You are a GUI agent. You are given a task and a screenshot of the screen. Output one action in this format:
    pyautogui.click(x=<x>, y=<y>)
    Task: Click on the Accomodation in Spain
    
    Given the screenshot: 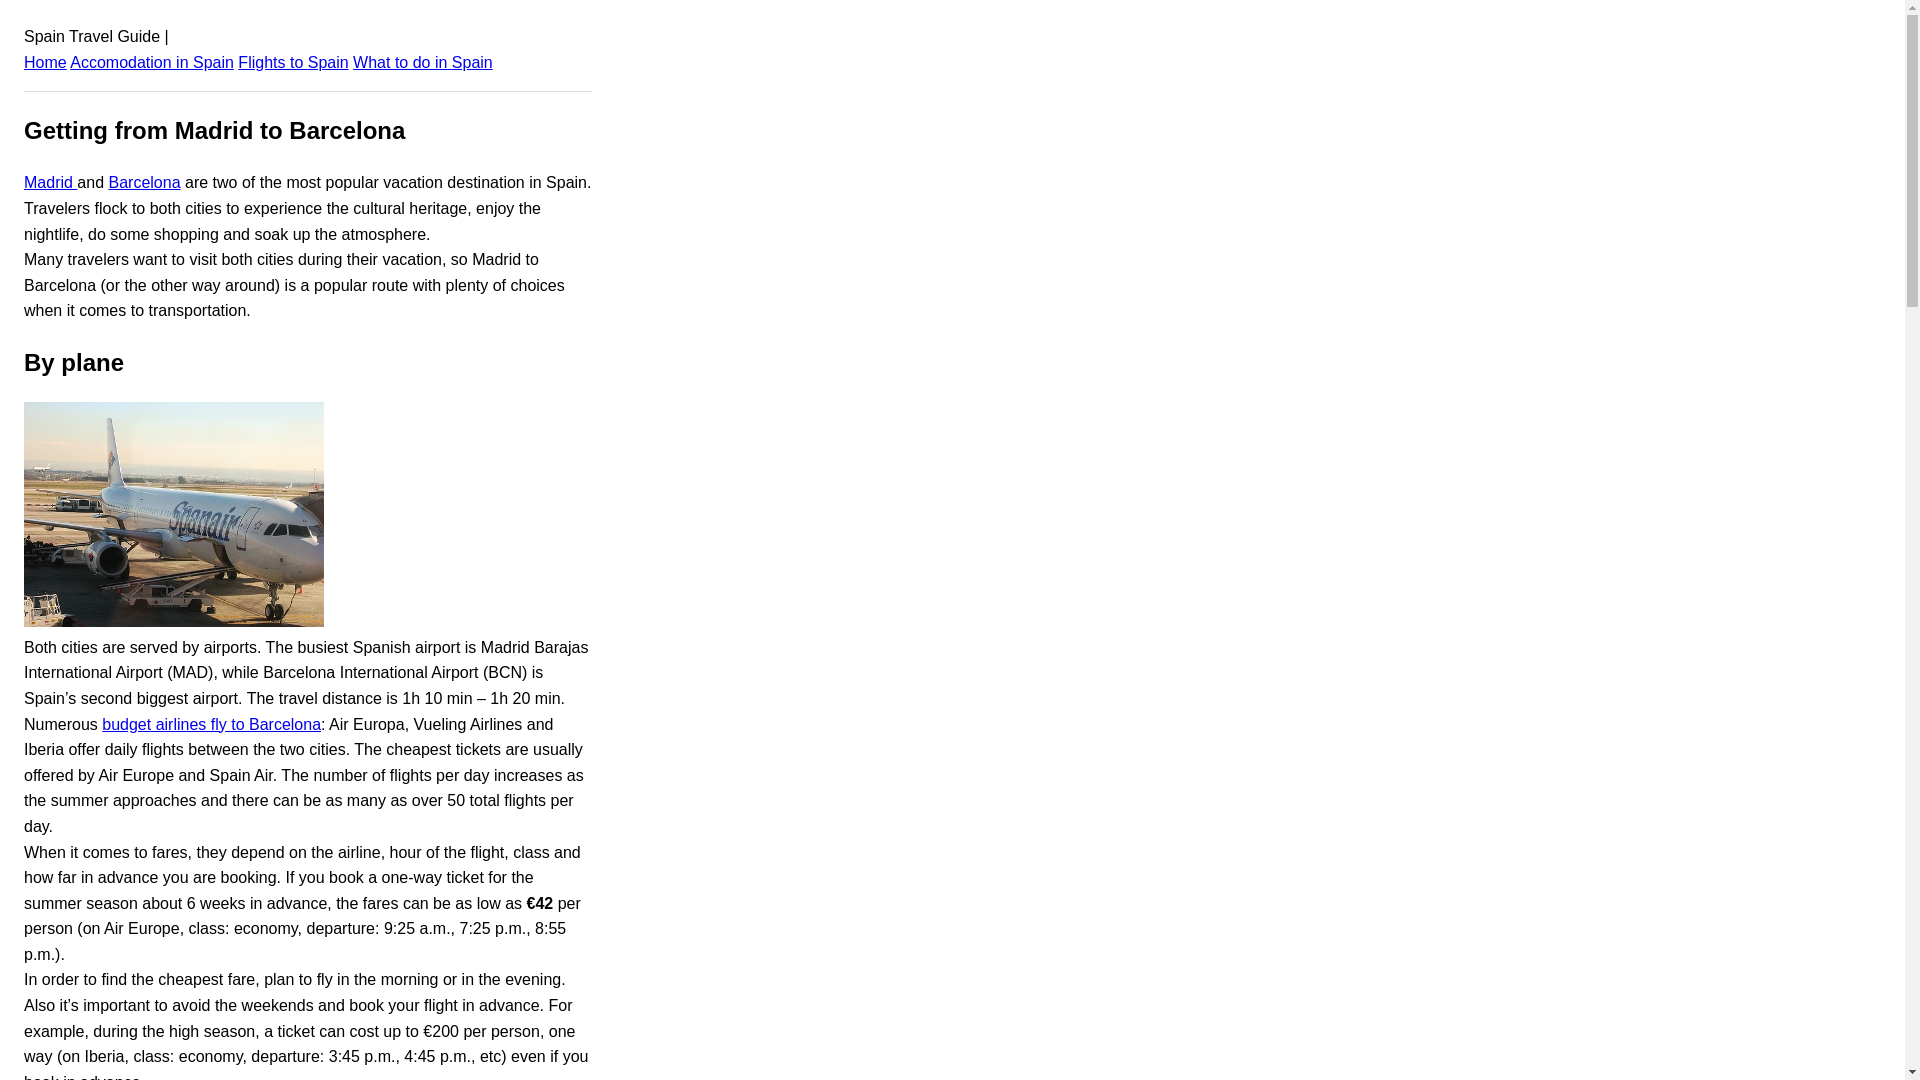 What is the action you would take?
    pyautogui.click(x=152, y=62)
    